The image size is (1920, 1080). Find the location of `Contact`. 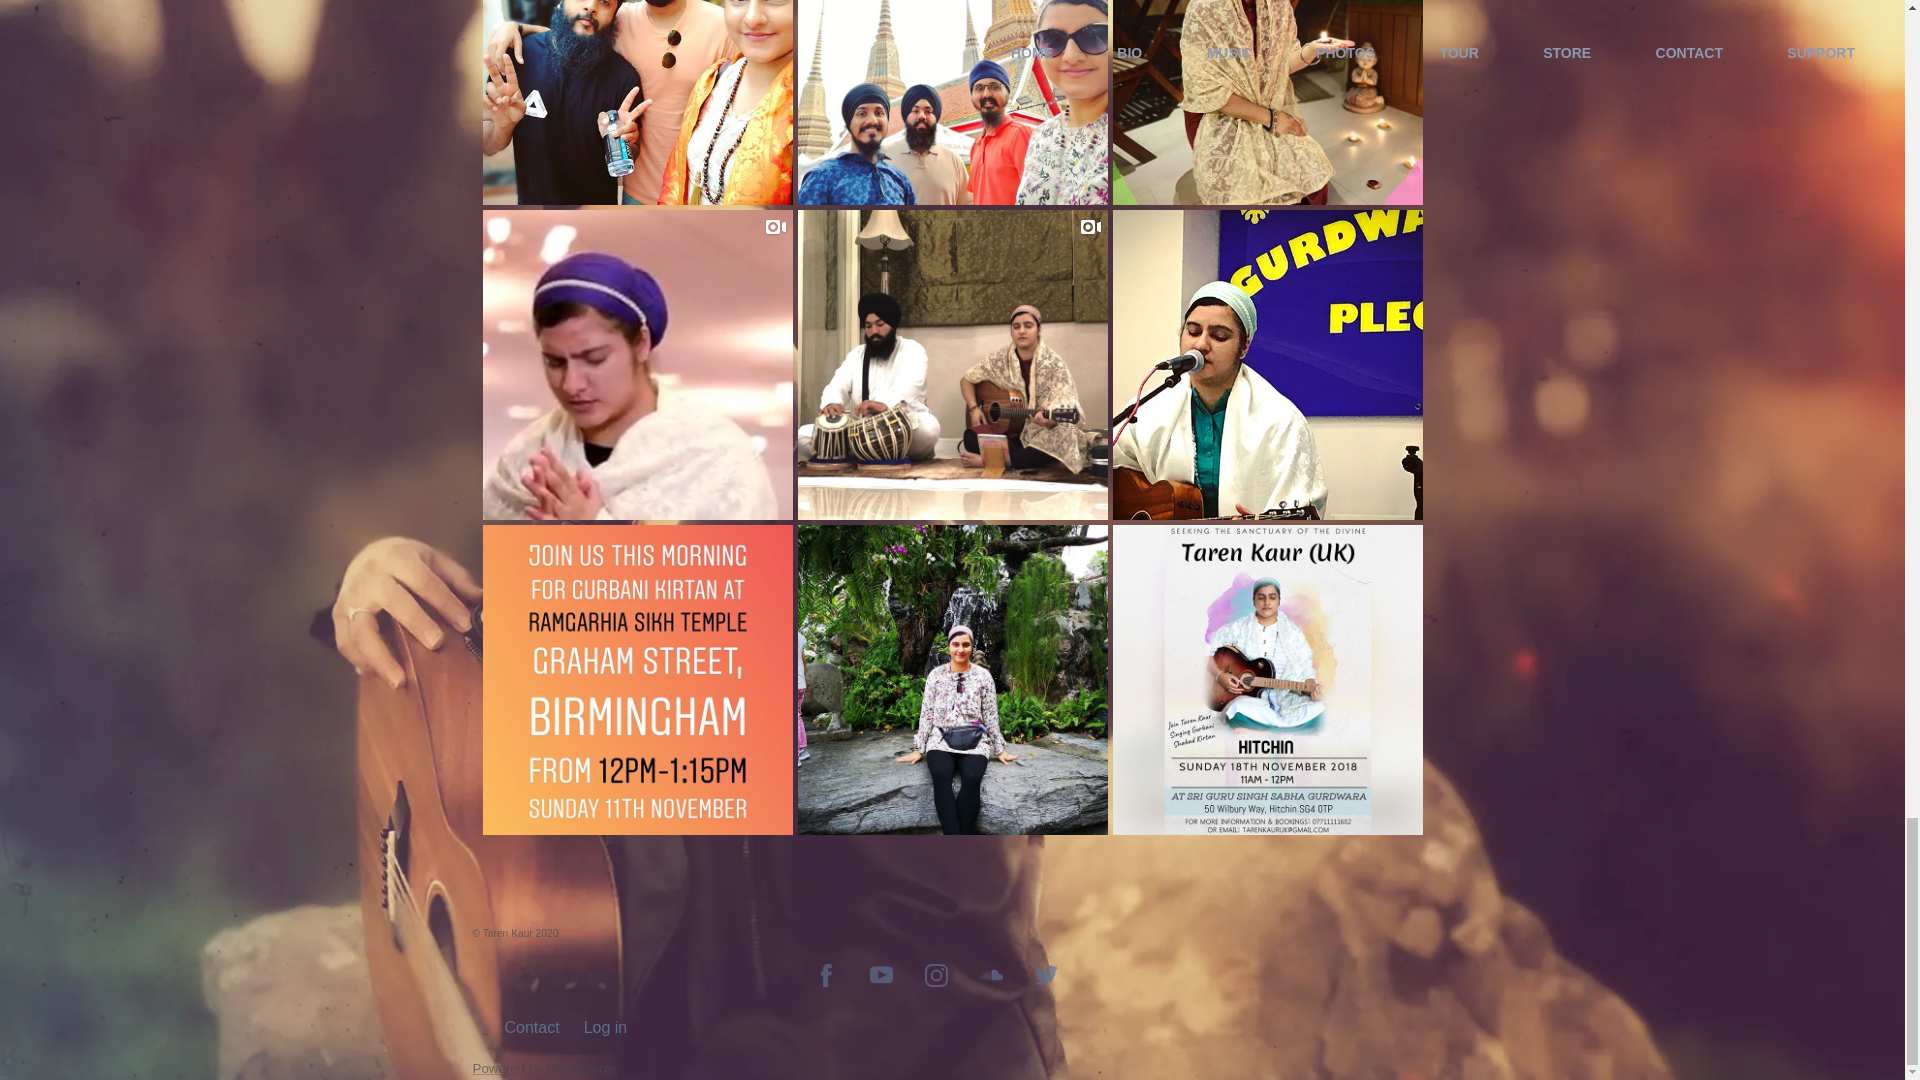

Contact is located at coordinates (530, 1027).